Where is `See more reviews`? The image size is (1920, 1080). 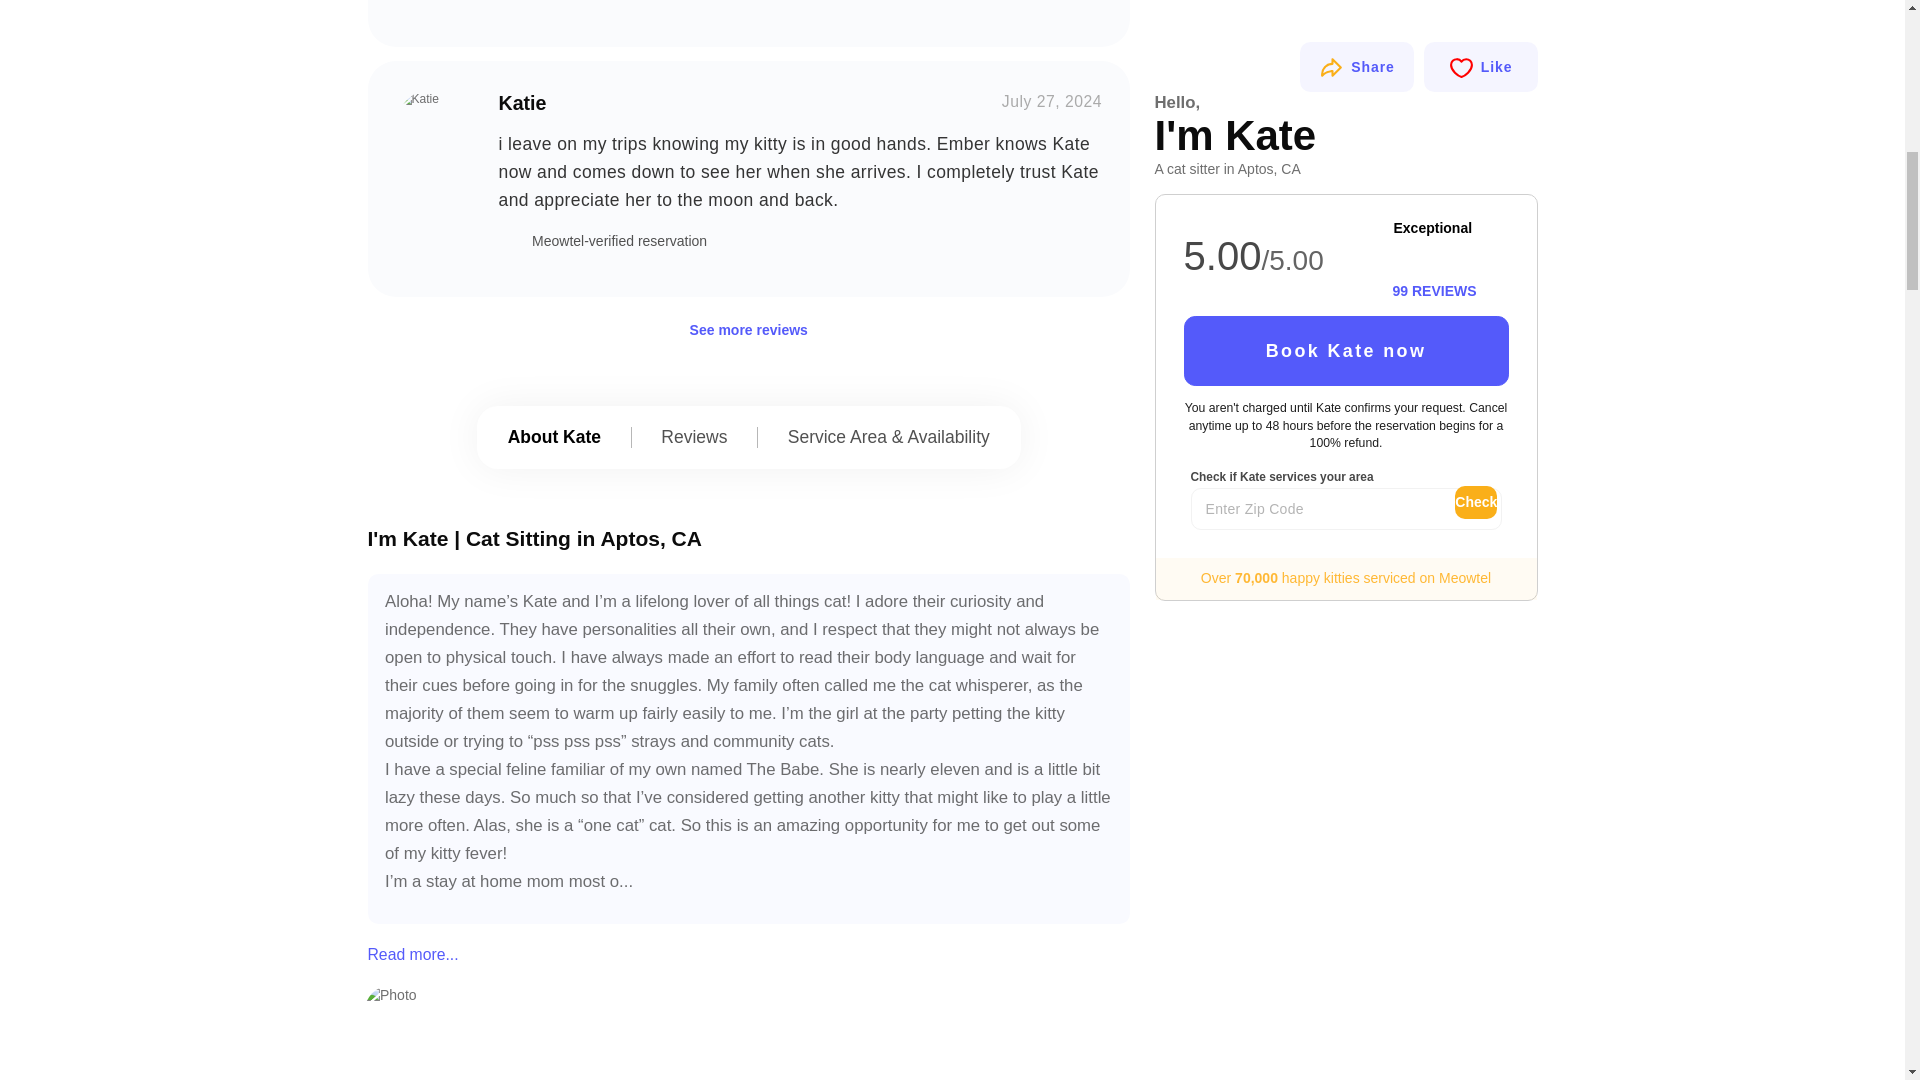
See more reviews is located at coordinates (748, 330).